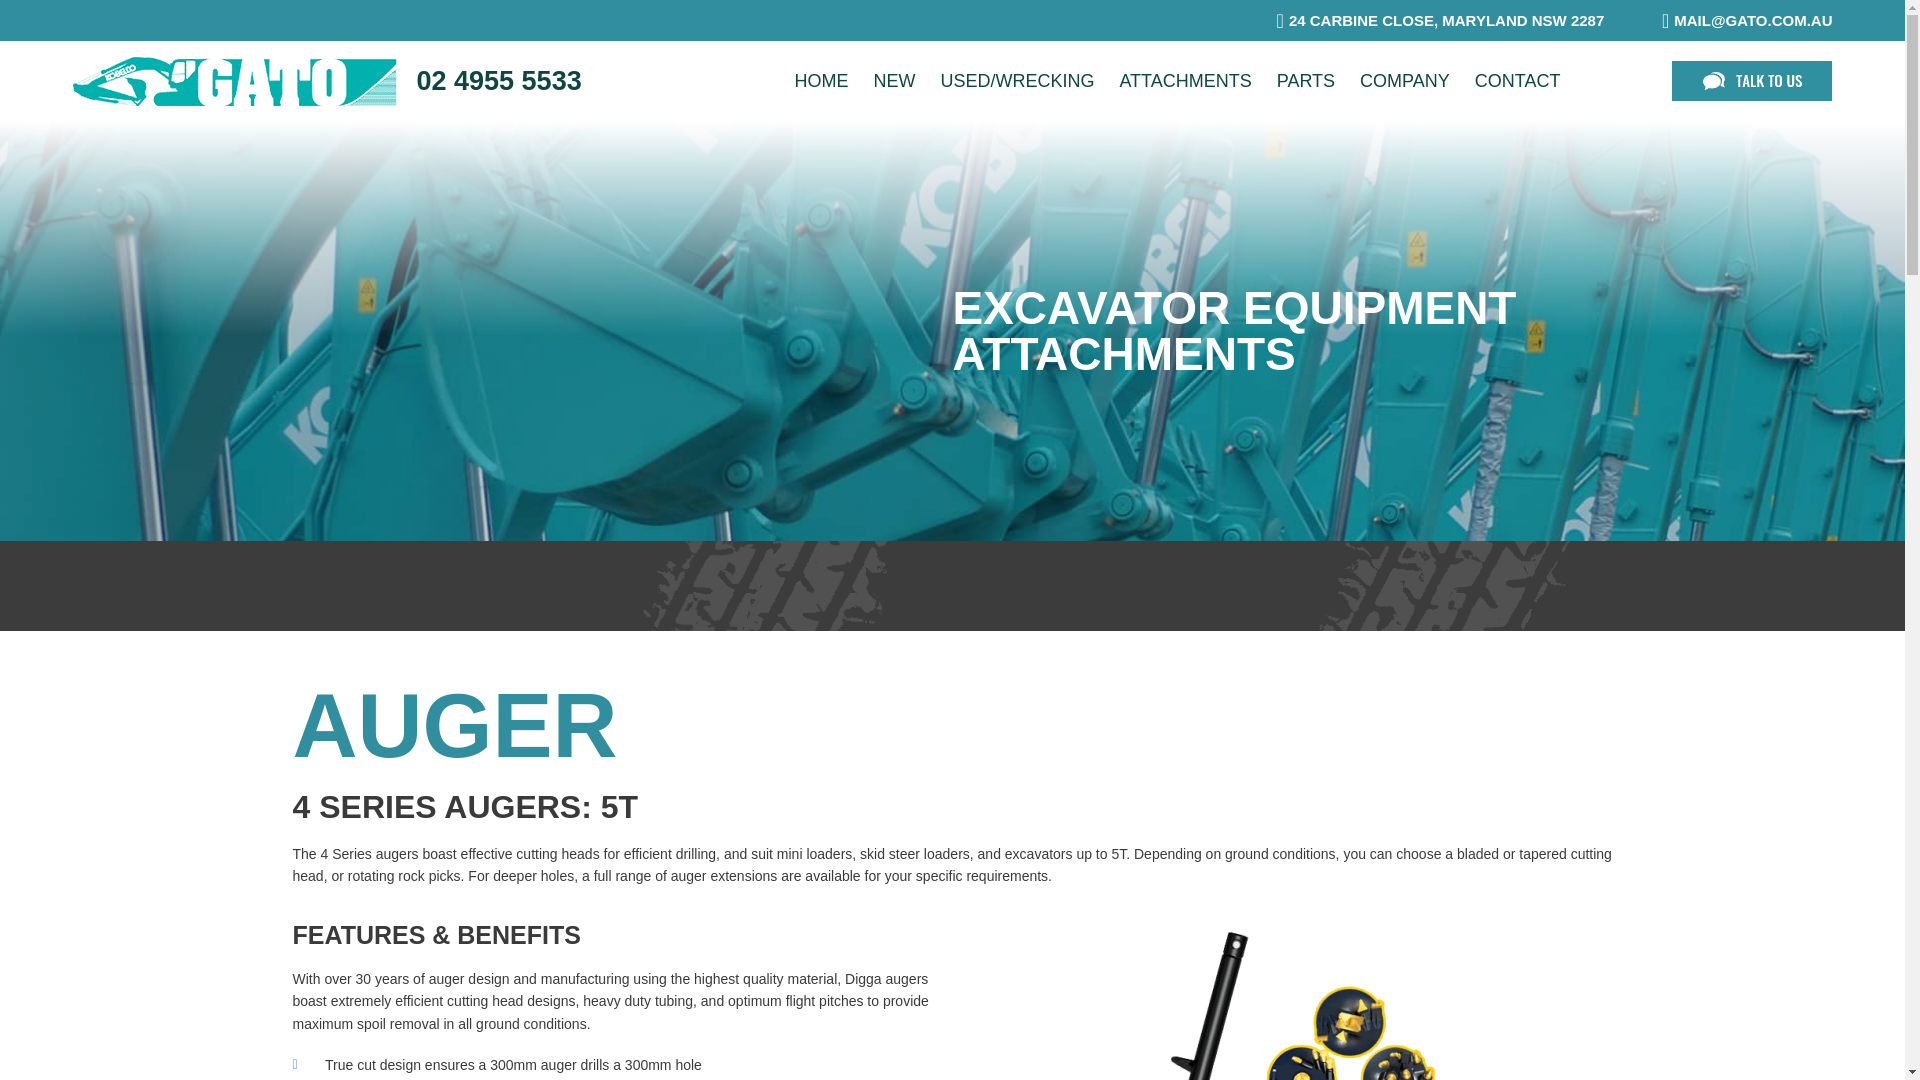 The image size is (1920, 1080). What do you see at coordinates (498, 80) in the screenshot?
I see `02 4955 5533` at bounding box center [498, 80].